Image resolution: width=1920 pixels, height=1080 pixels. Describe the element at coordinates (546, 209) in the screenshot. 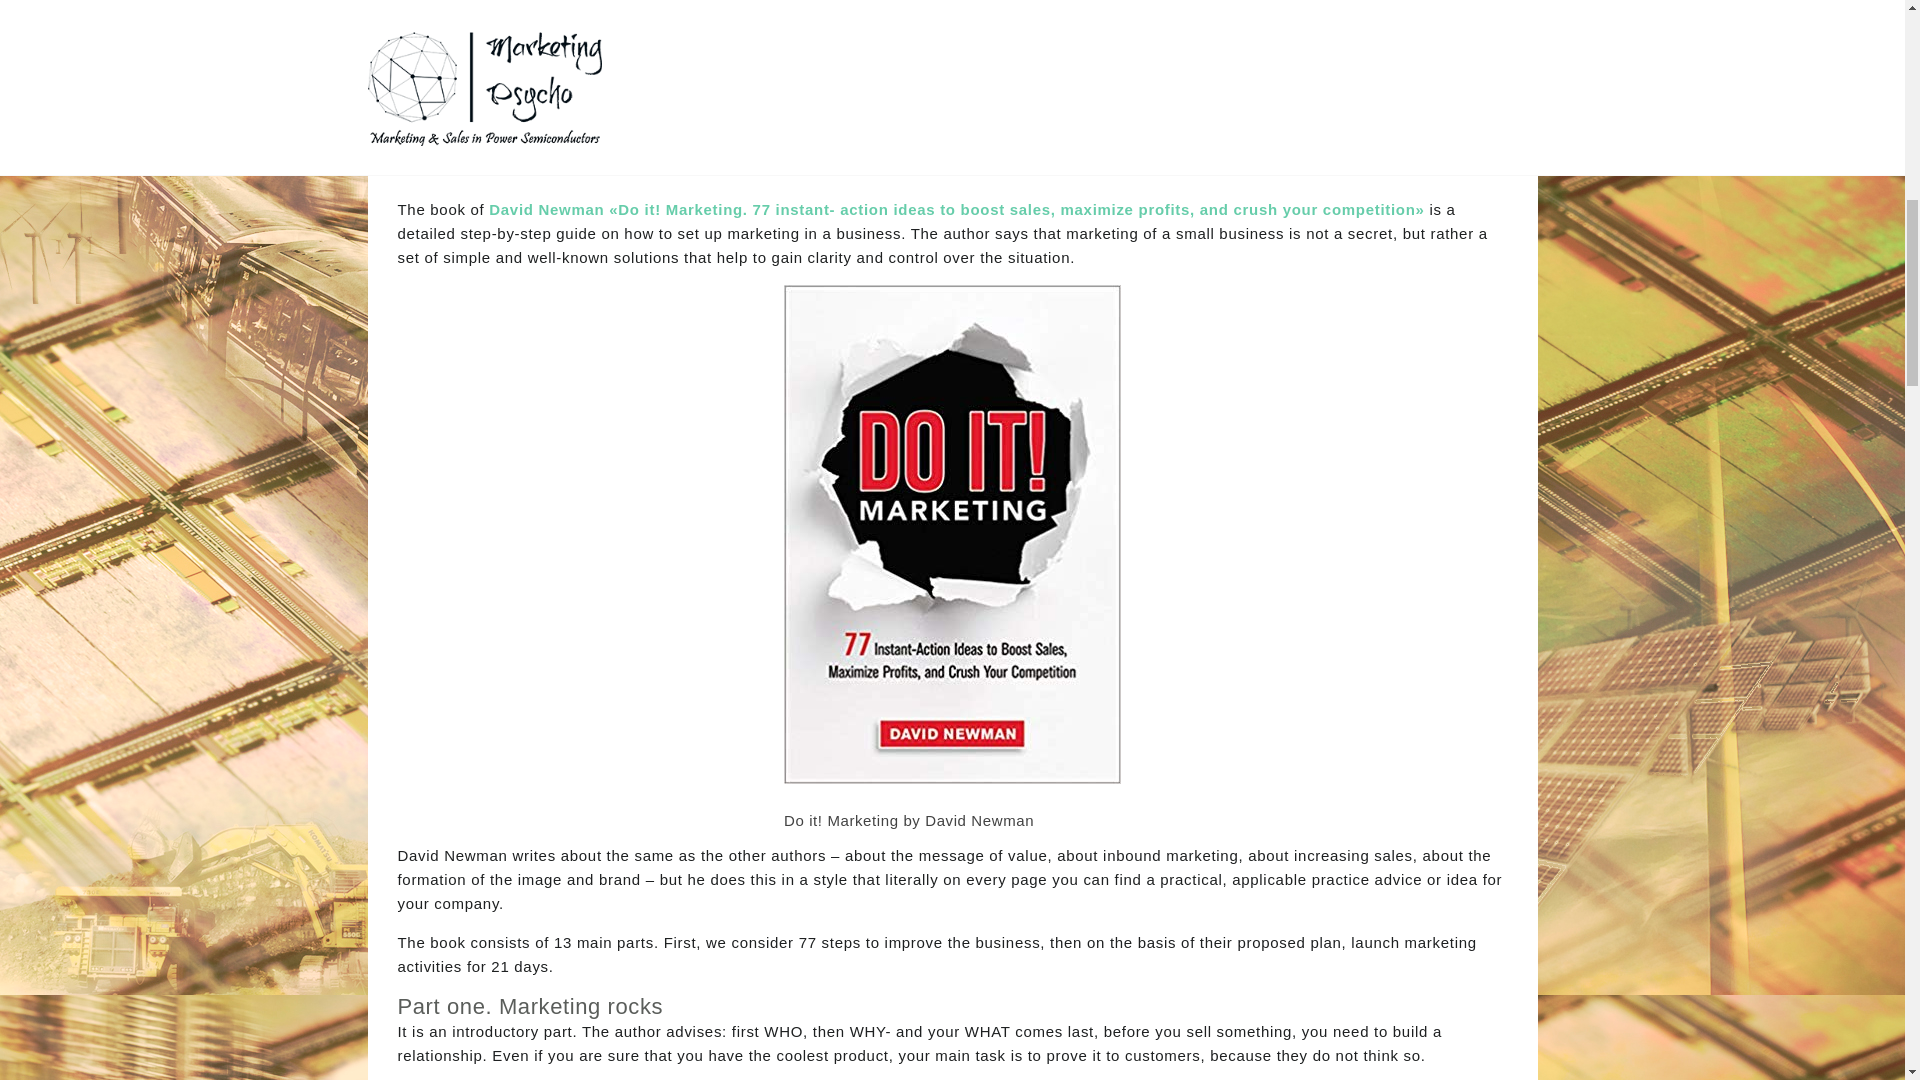

I see `David Newman` at that location.